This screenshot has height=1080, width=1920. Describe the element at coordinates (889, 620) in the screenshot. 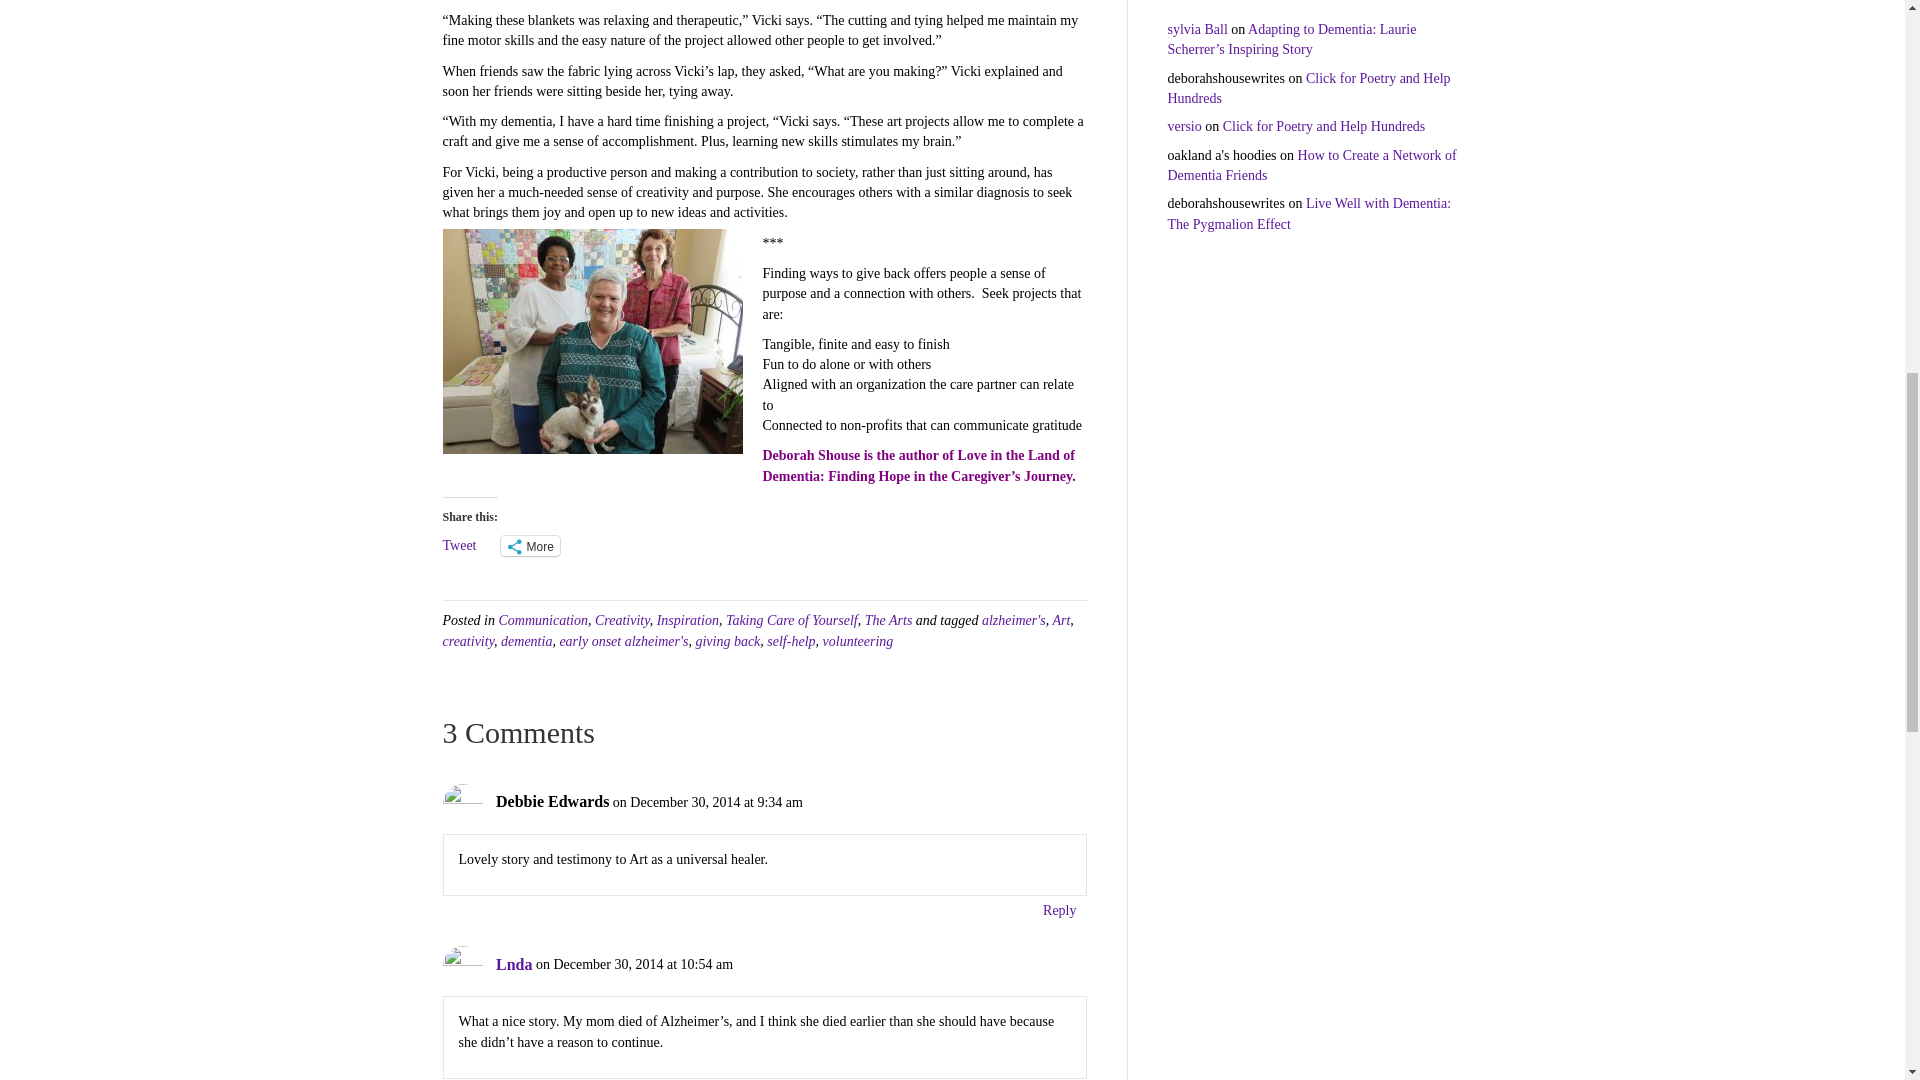

I see `The Arts` at that location.